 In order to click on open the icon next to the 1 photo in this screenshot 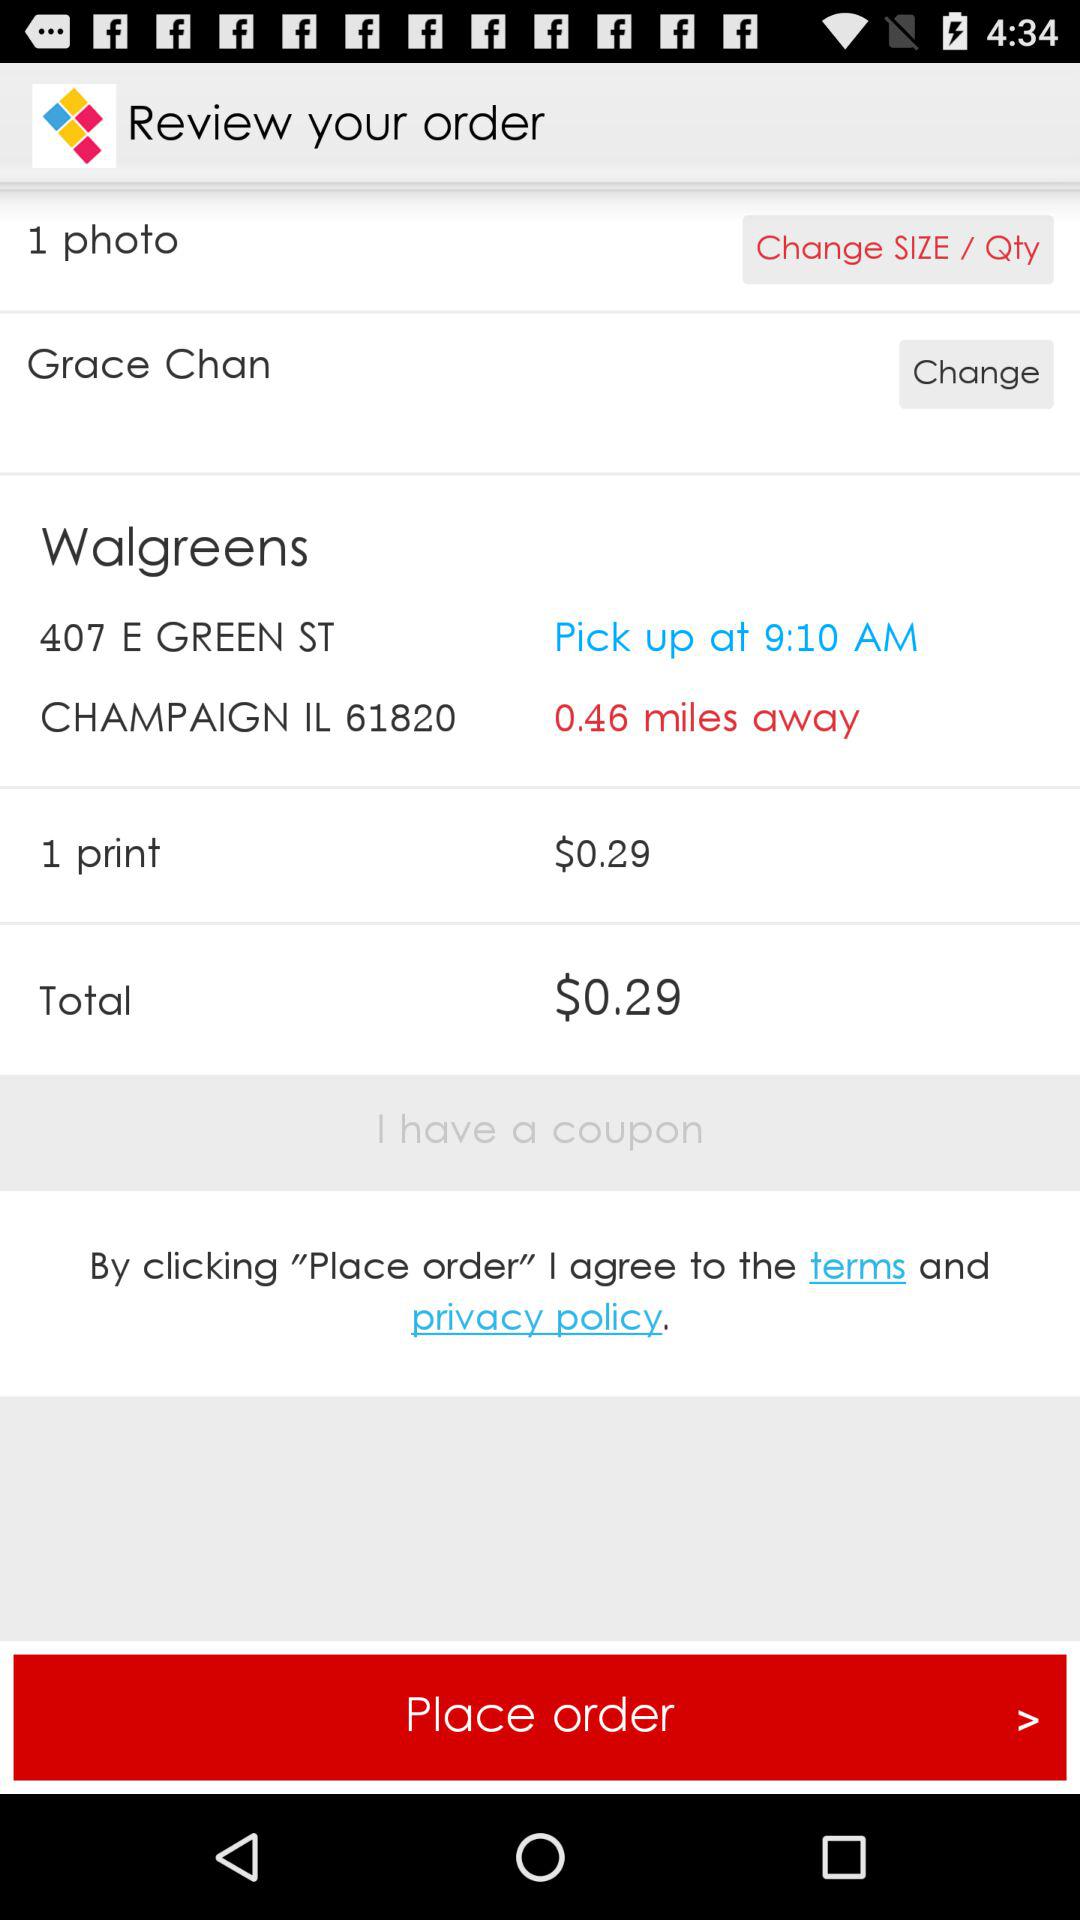, I will do `click(898, 250)`.